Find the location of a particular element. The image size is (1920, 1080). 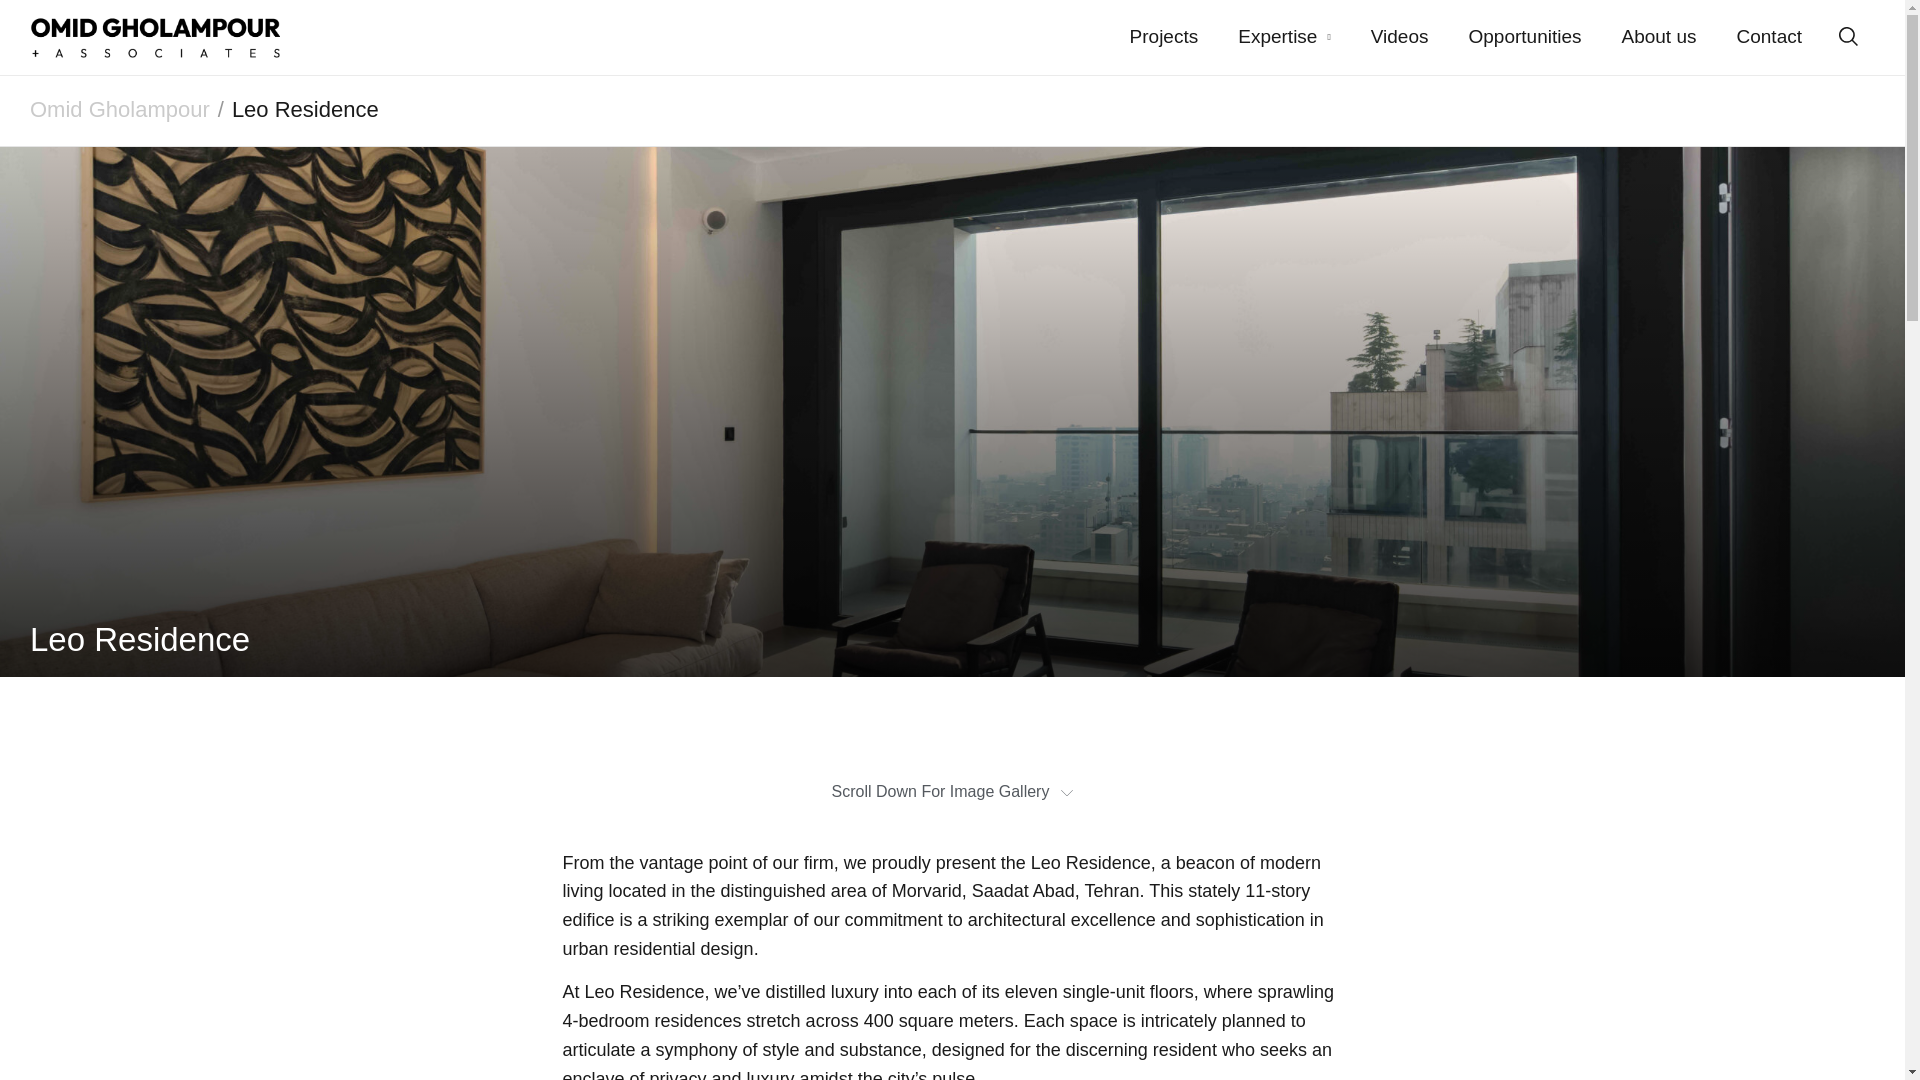

Projects is located at coordinates (1164, 36).